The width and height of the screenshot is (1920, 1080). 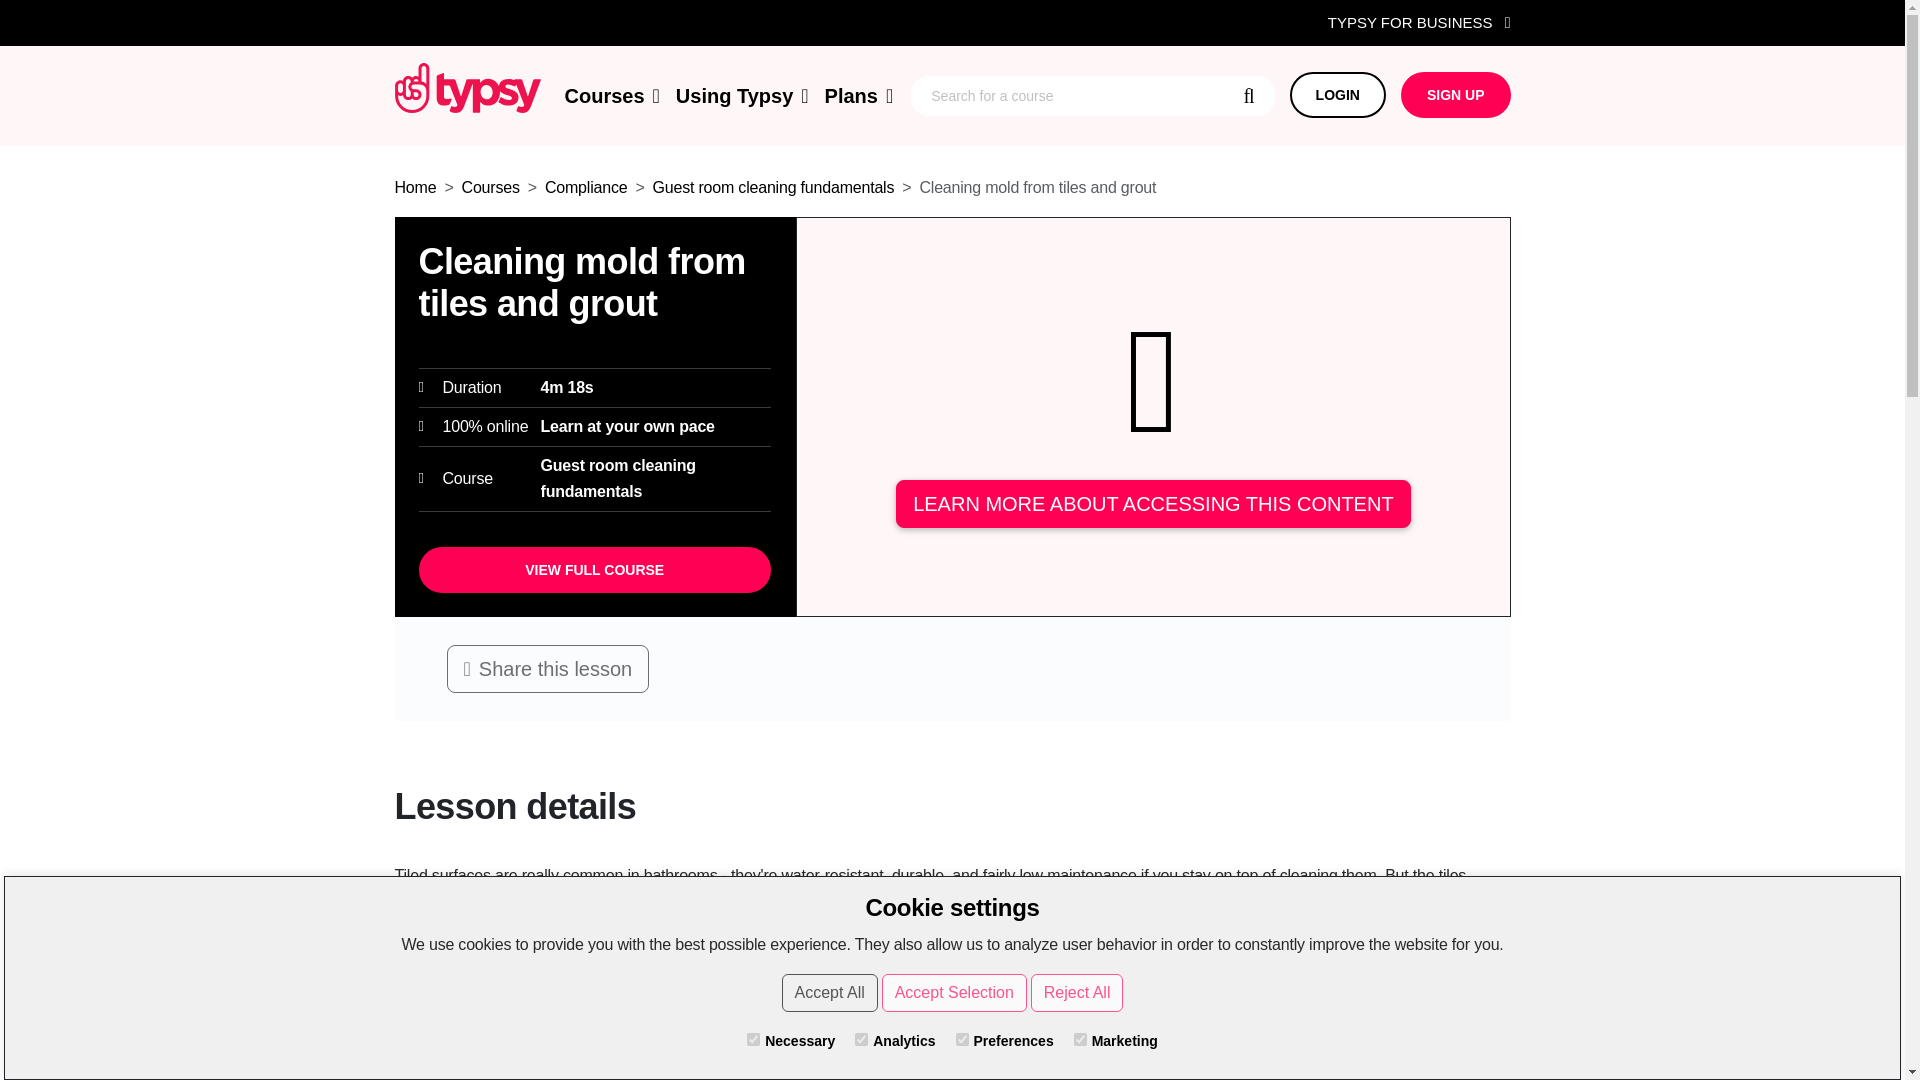 What do you see at coordinates (611, 96) in the screenshot?
I see `Courses` at bounding box center [611, 96].